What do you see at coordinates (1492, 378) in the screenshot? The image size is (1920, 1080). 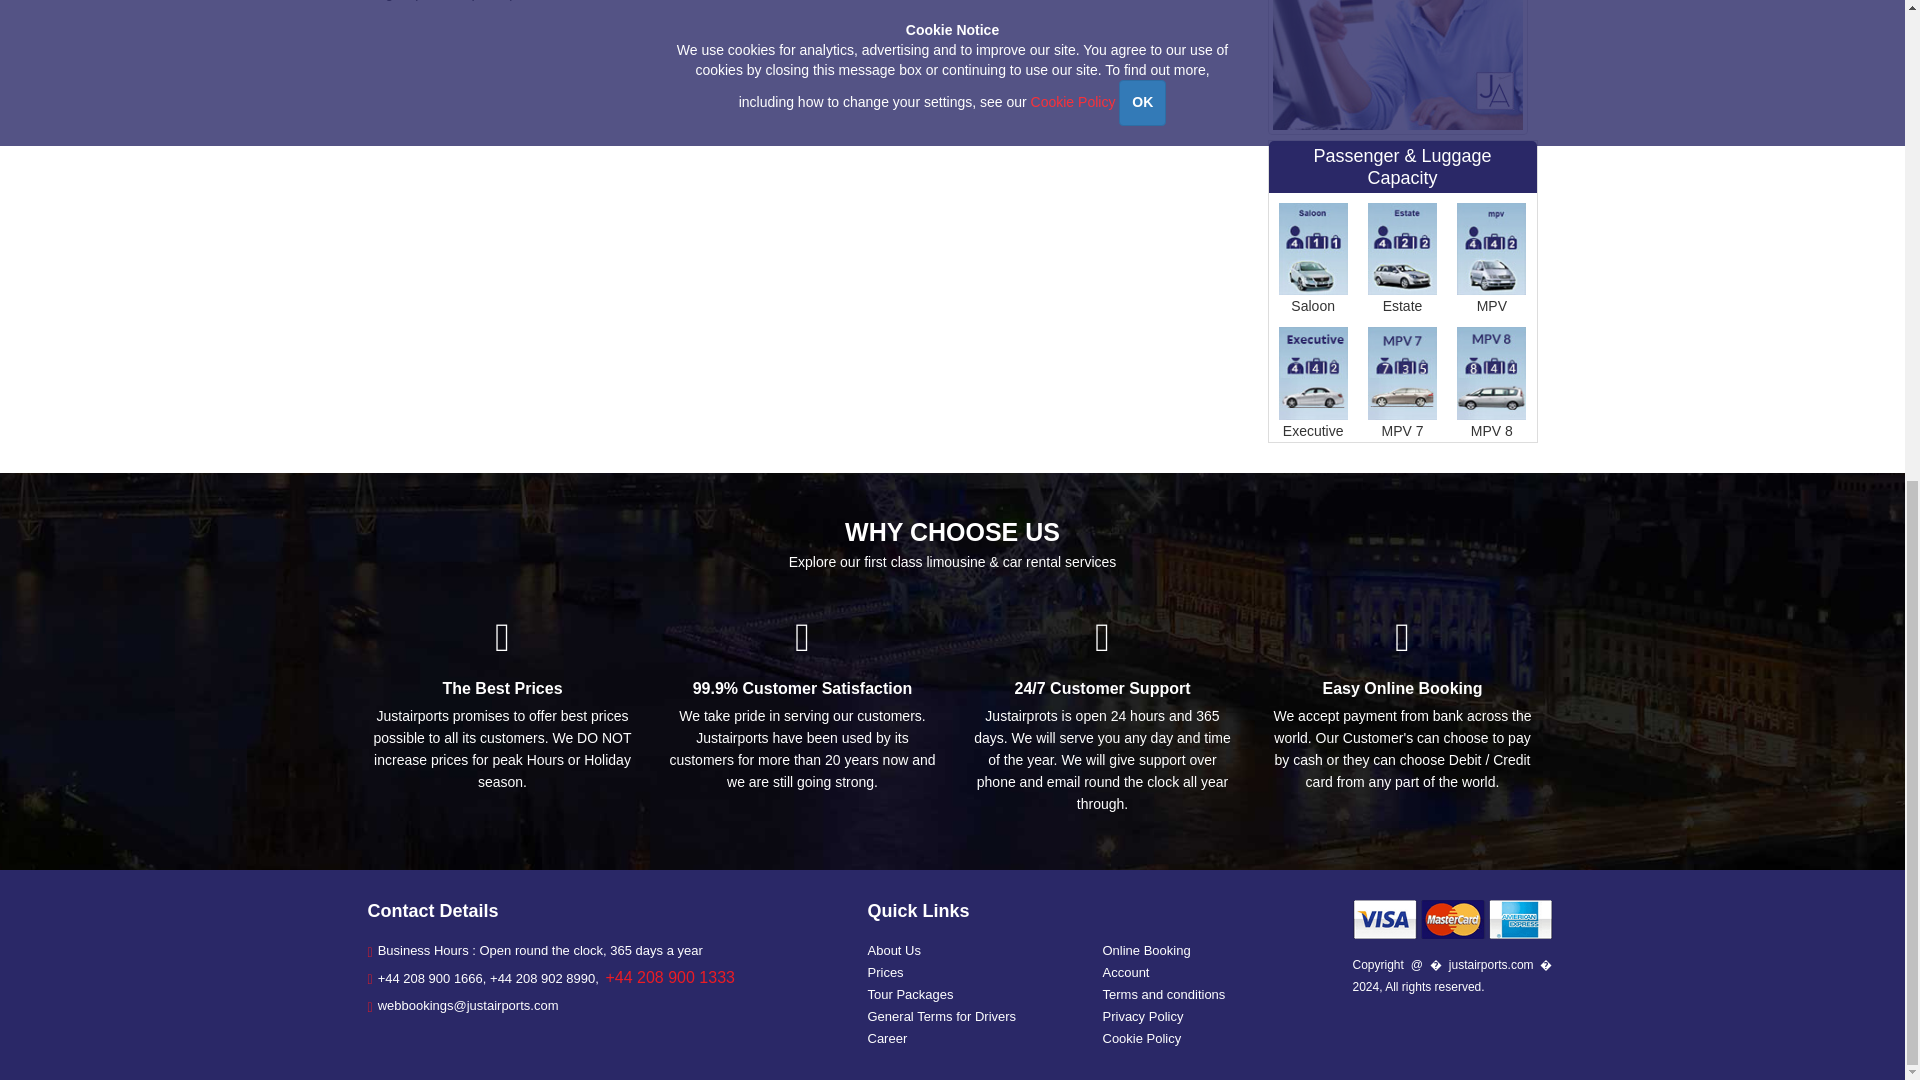 I see `MPV 8` at bounding box center [1492, 378].